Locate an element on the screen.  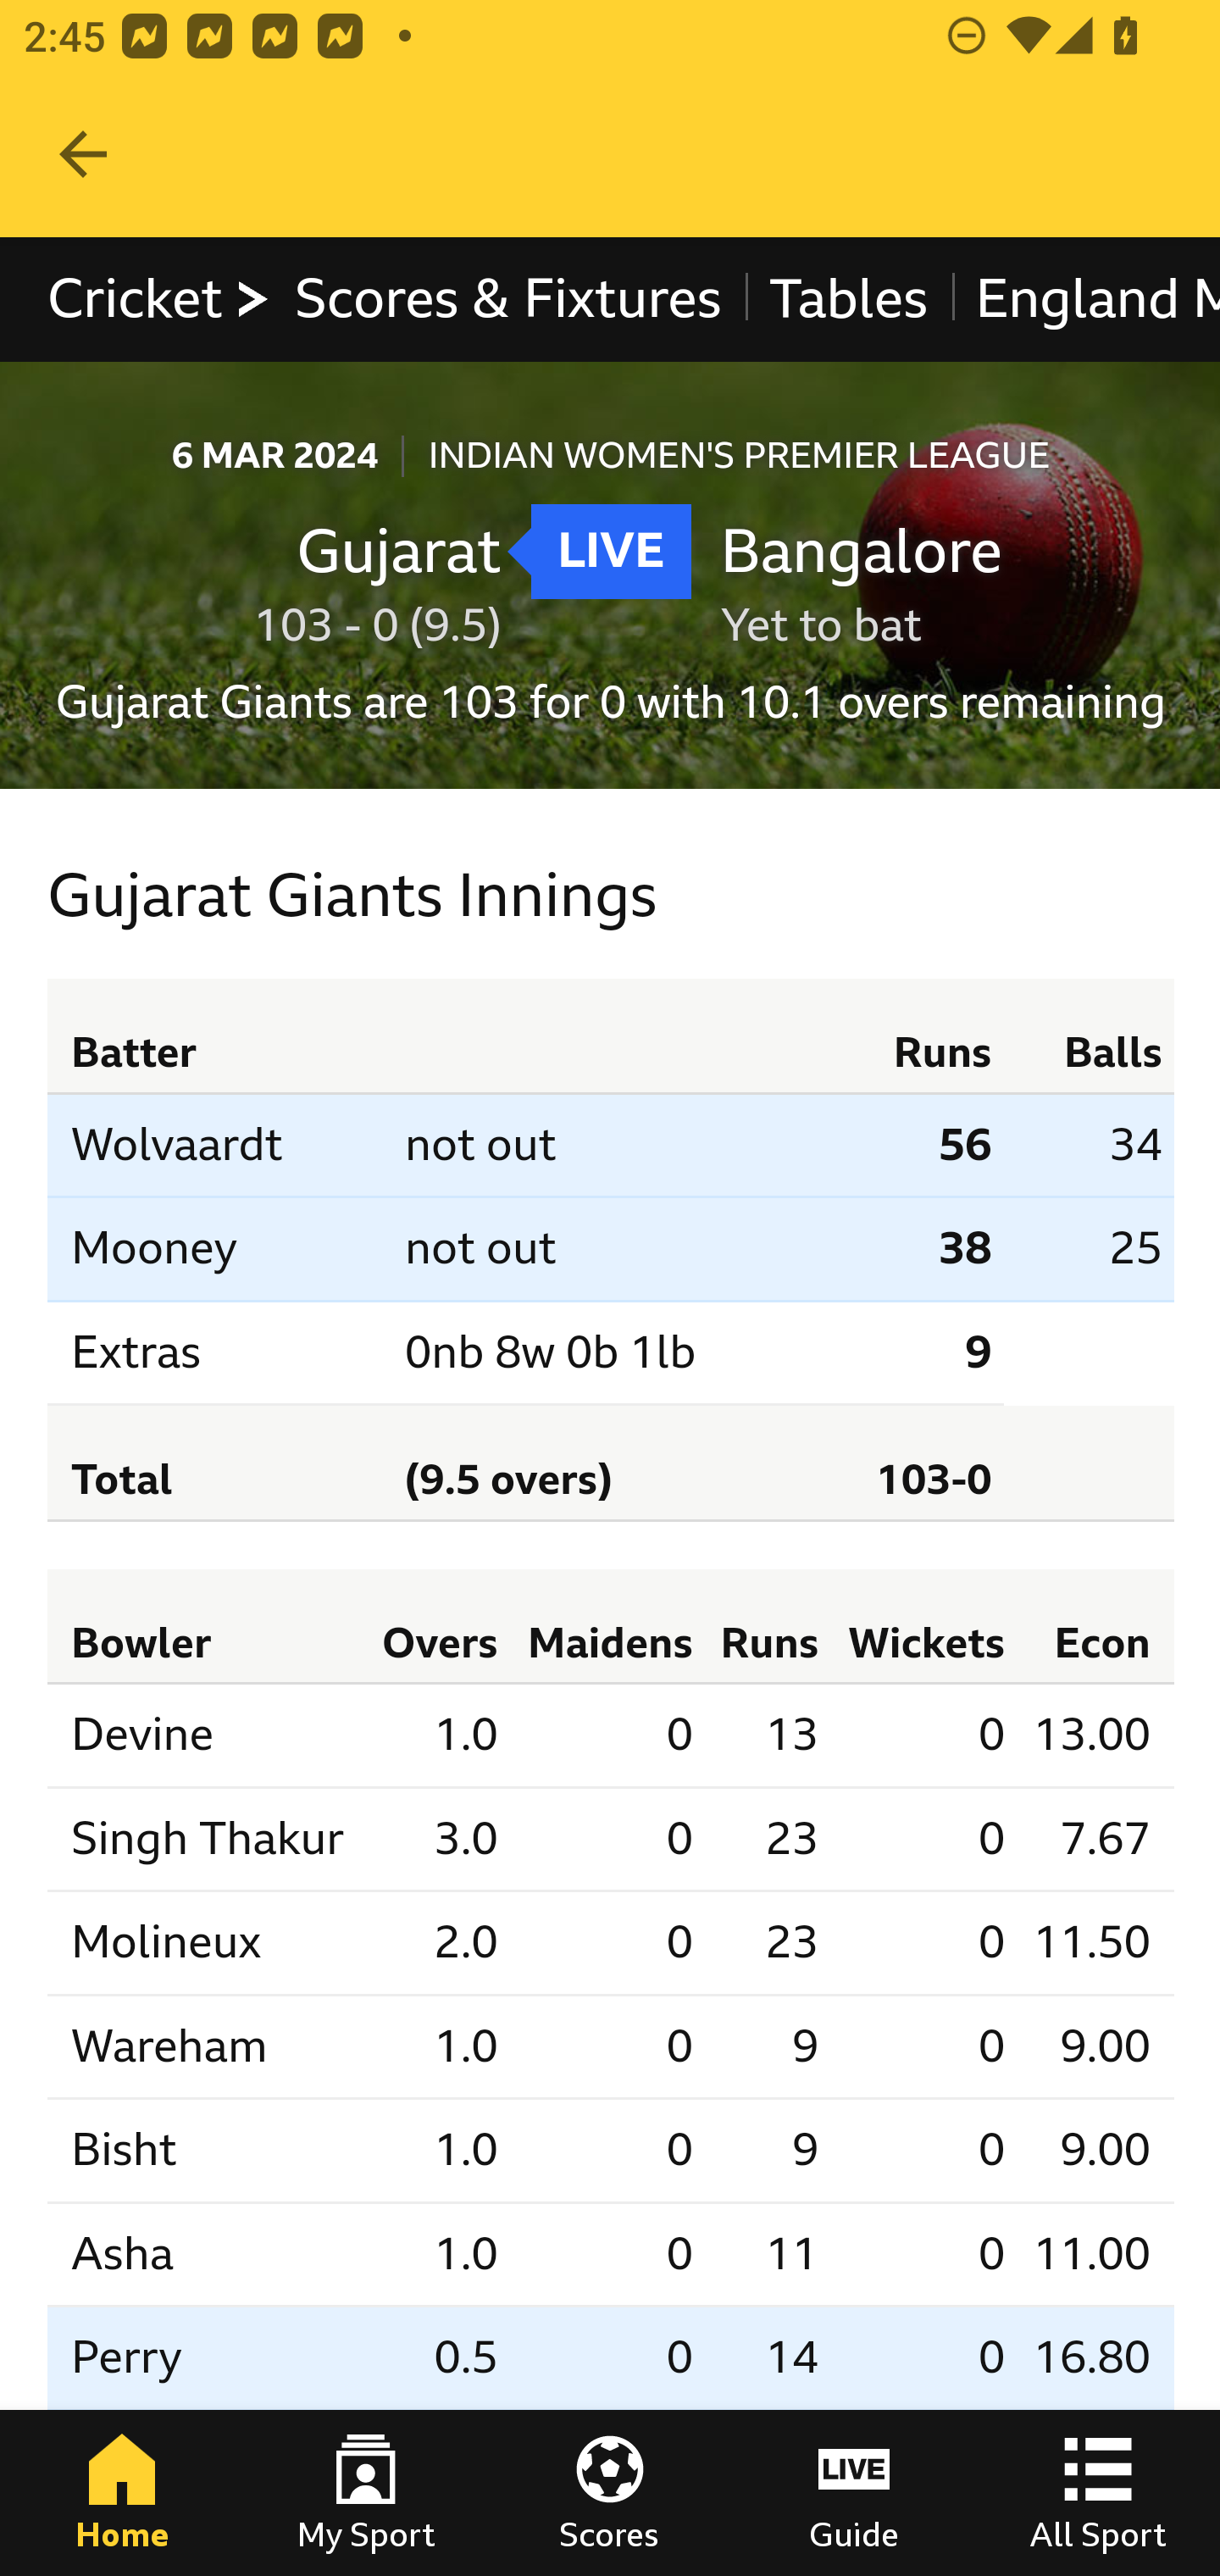
Guide is located at coordinates (854, 2493).